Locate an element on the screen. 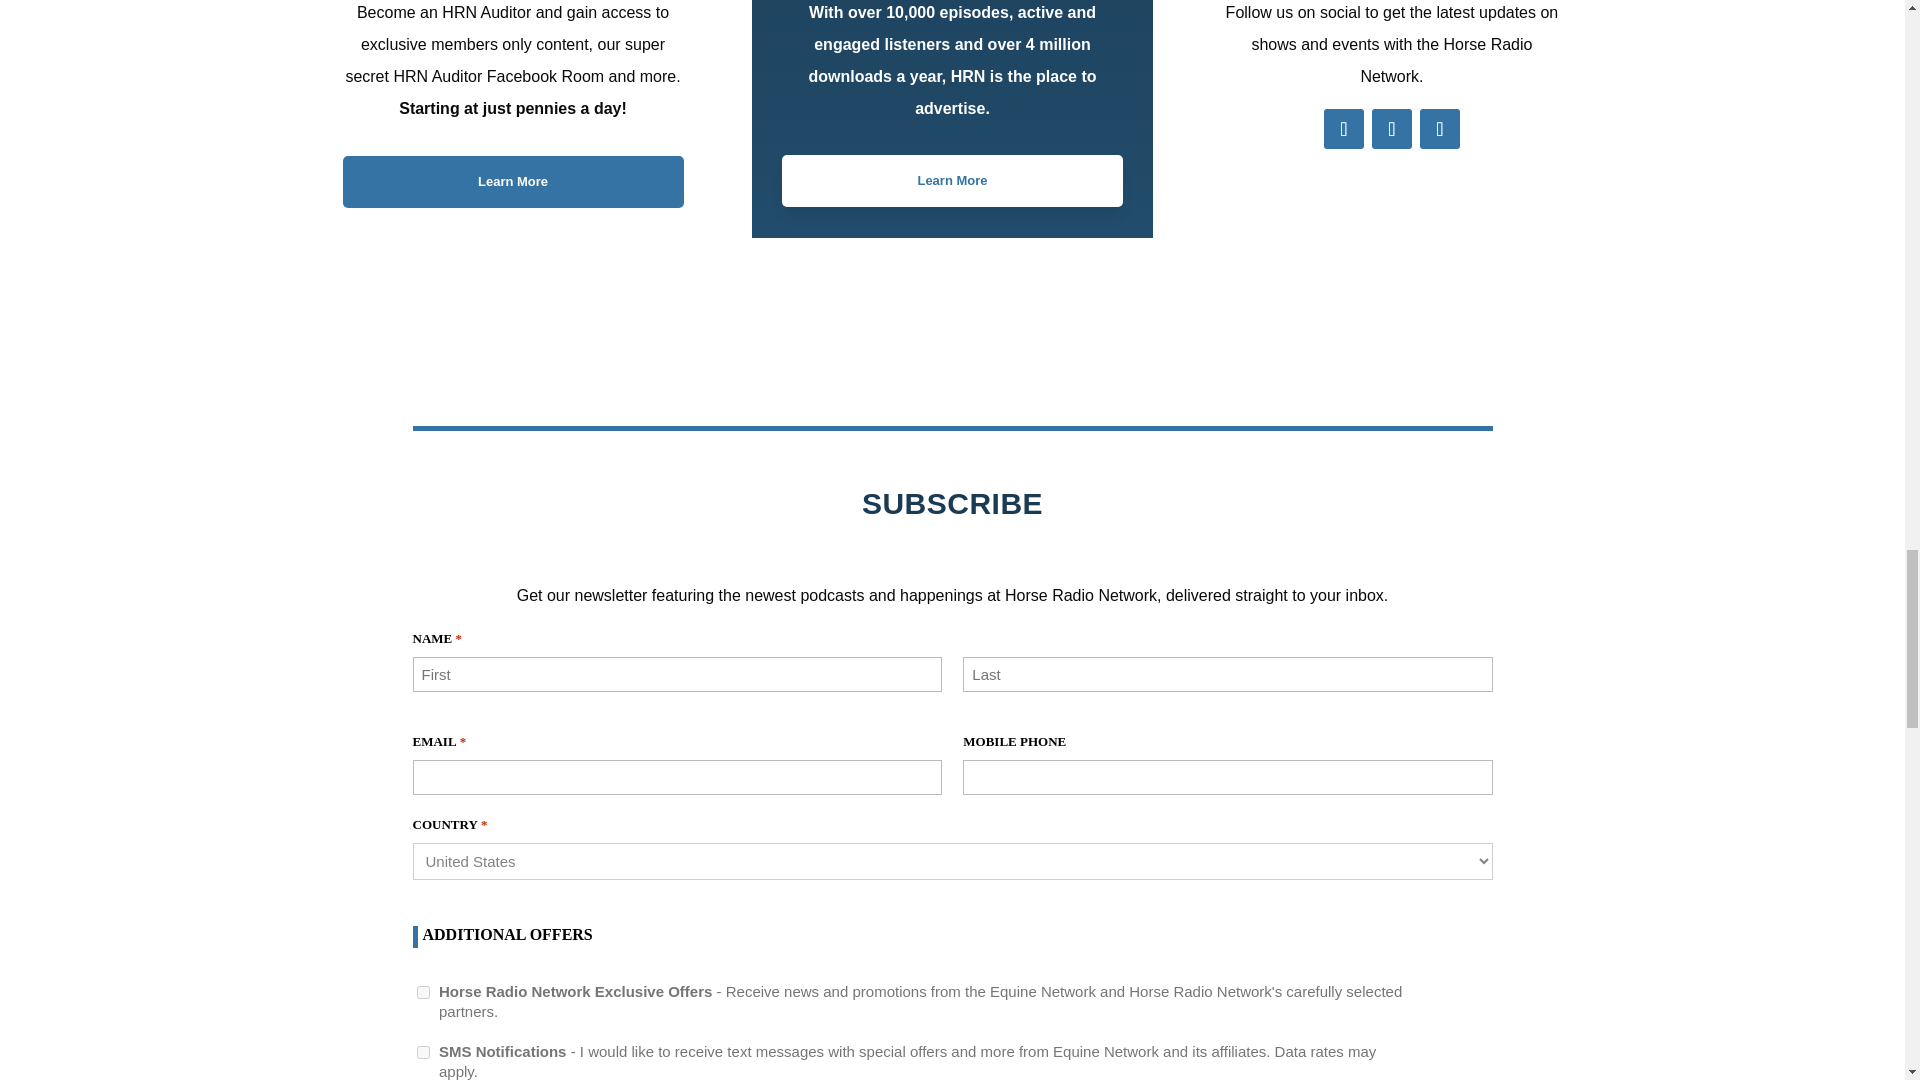 Image resolution: width=1920 pixels, height=1080 pixels. Follow on Facebook is located at coordinates (1344, 129).